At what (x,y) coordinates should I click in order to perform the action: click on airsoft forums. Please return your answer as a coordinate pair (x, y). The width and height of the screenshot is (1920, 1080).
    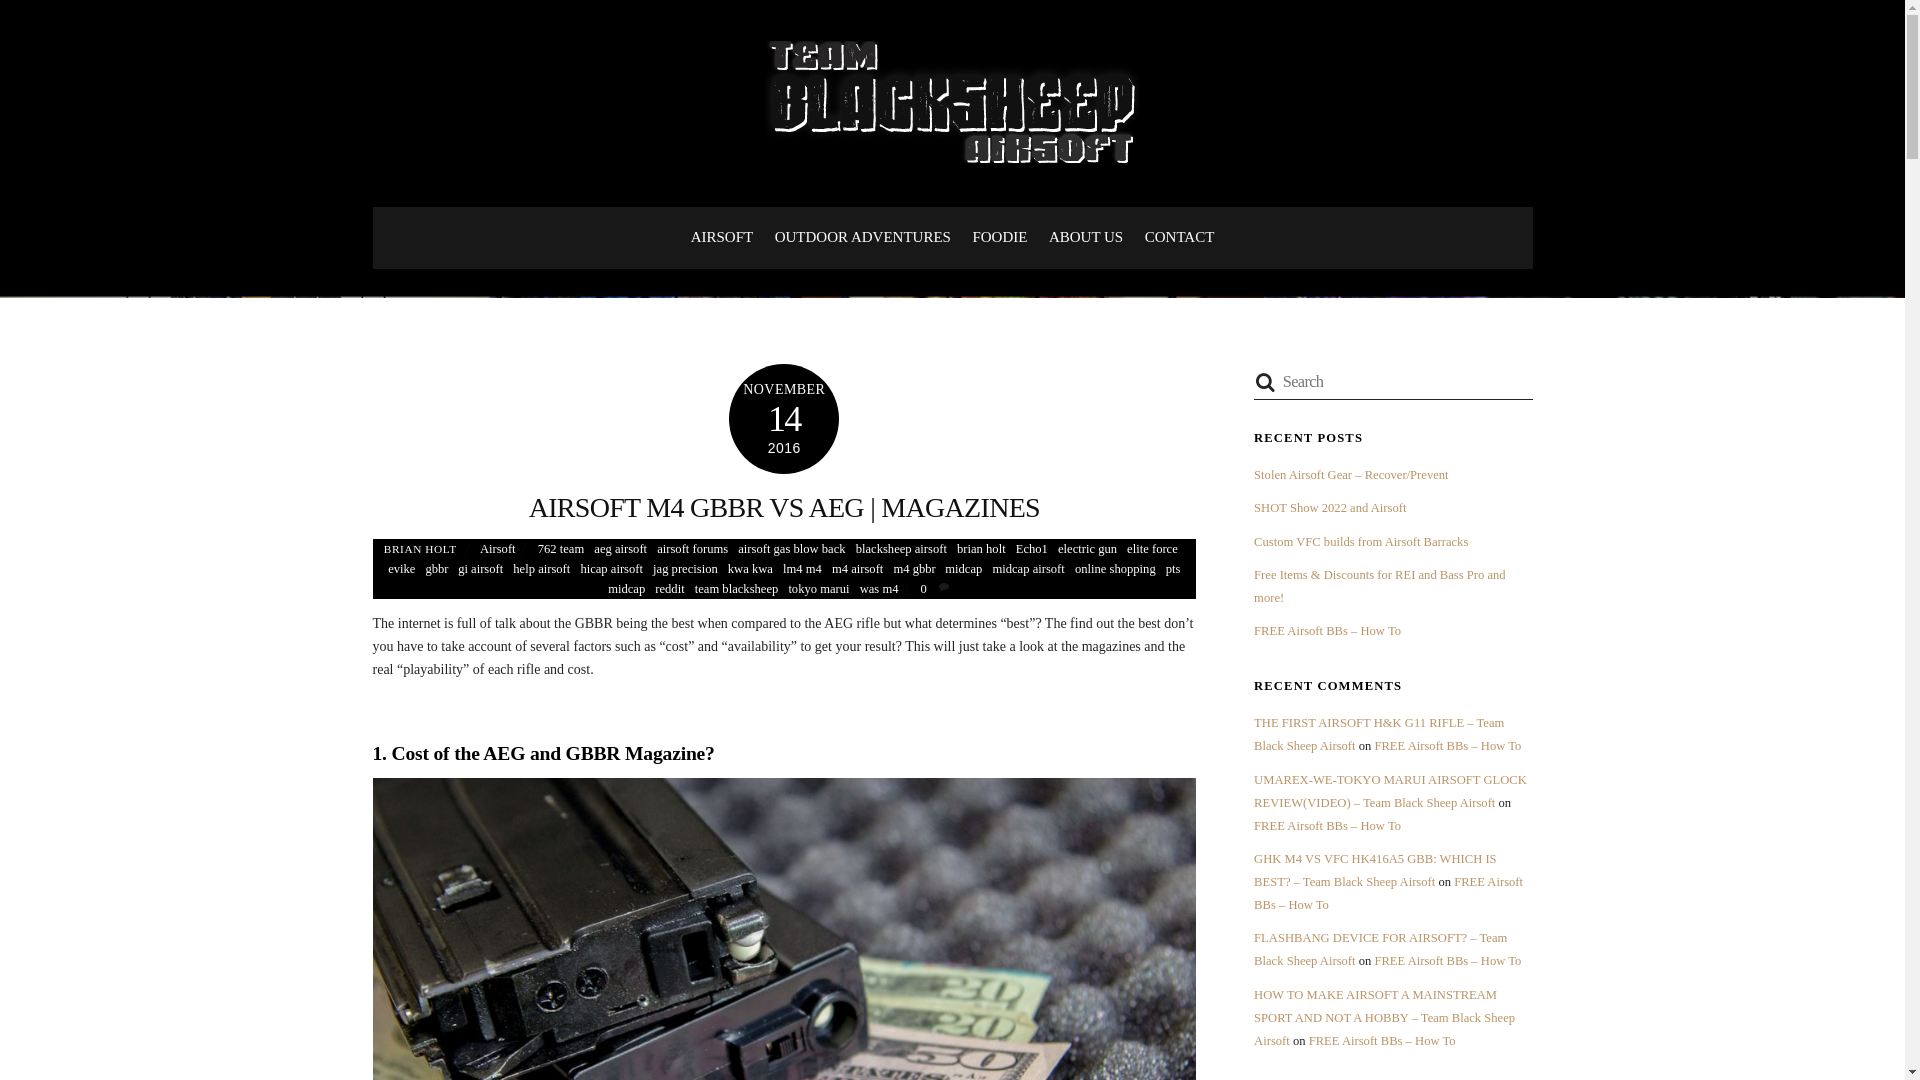
    Looking at the image, I should click on (692, 549).